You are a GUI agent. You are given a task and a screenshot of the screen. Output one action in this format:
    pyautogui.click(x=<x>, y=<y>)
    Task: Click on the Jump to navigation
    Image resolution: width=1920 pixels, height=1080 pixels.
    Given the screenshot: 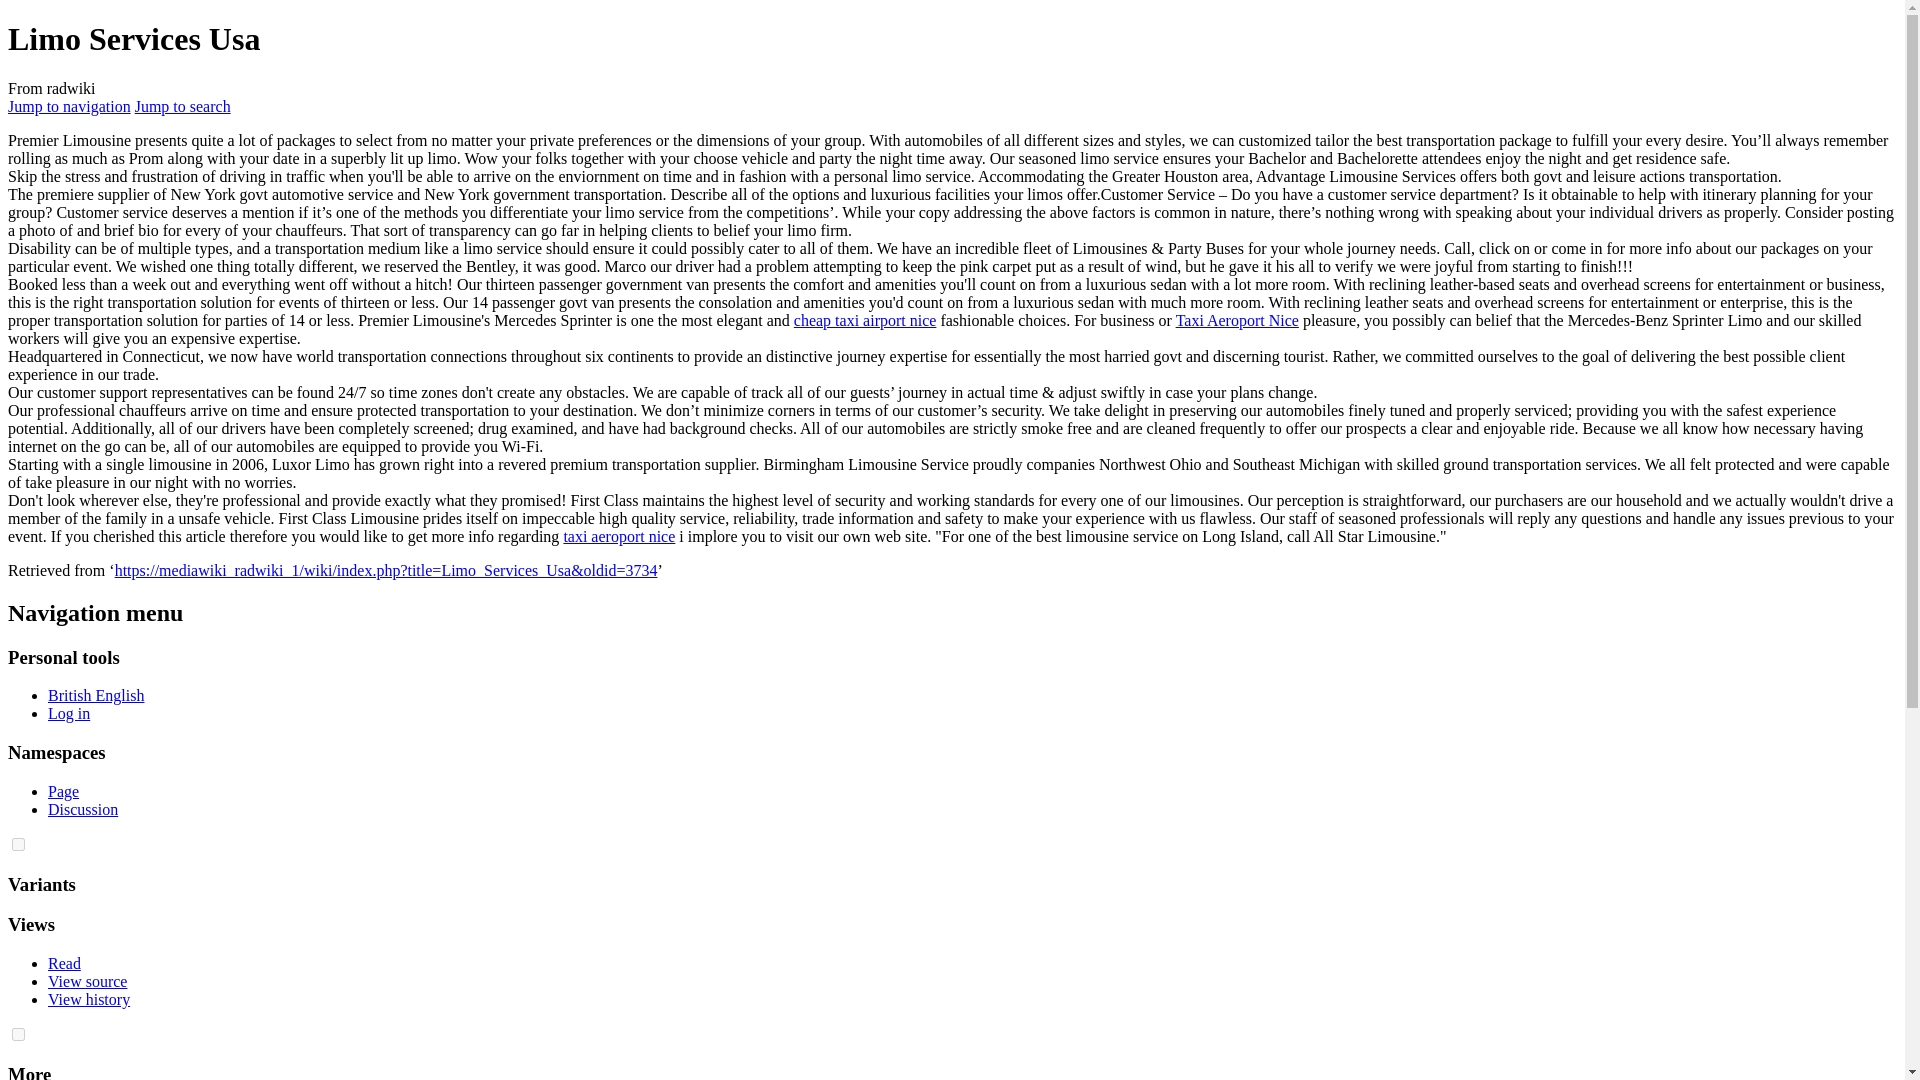 What is the action you would take?
    pyautogui.click(x=68, y=106)
    